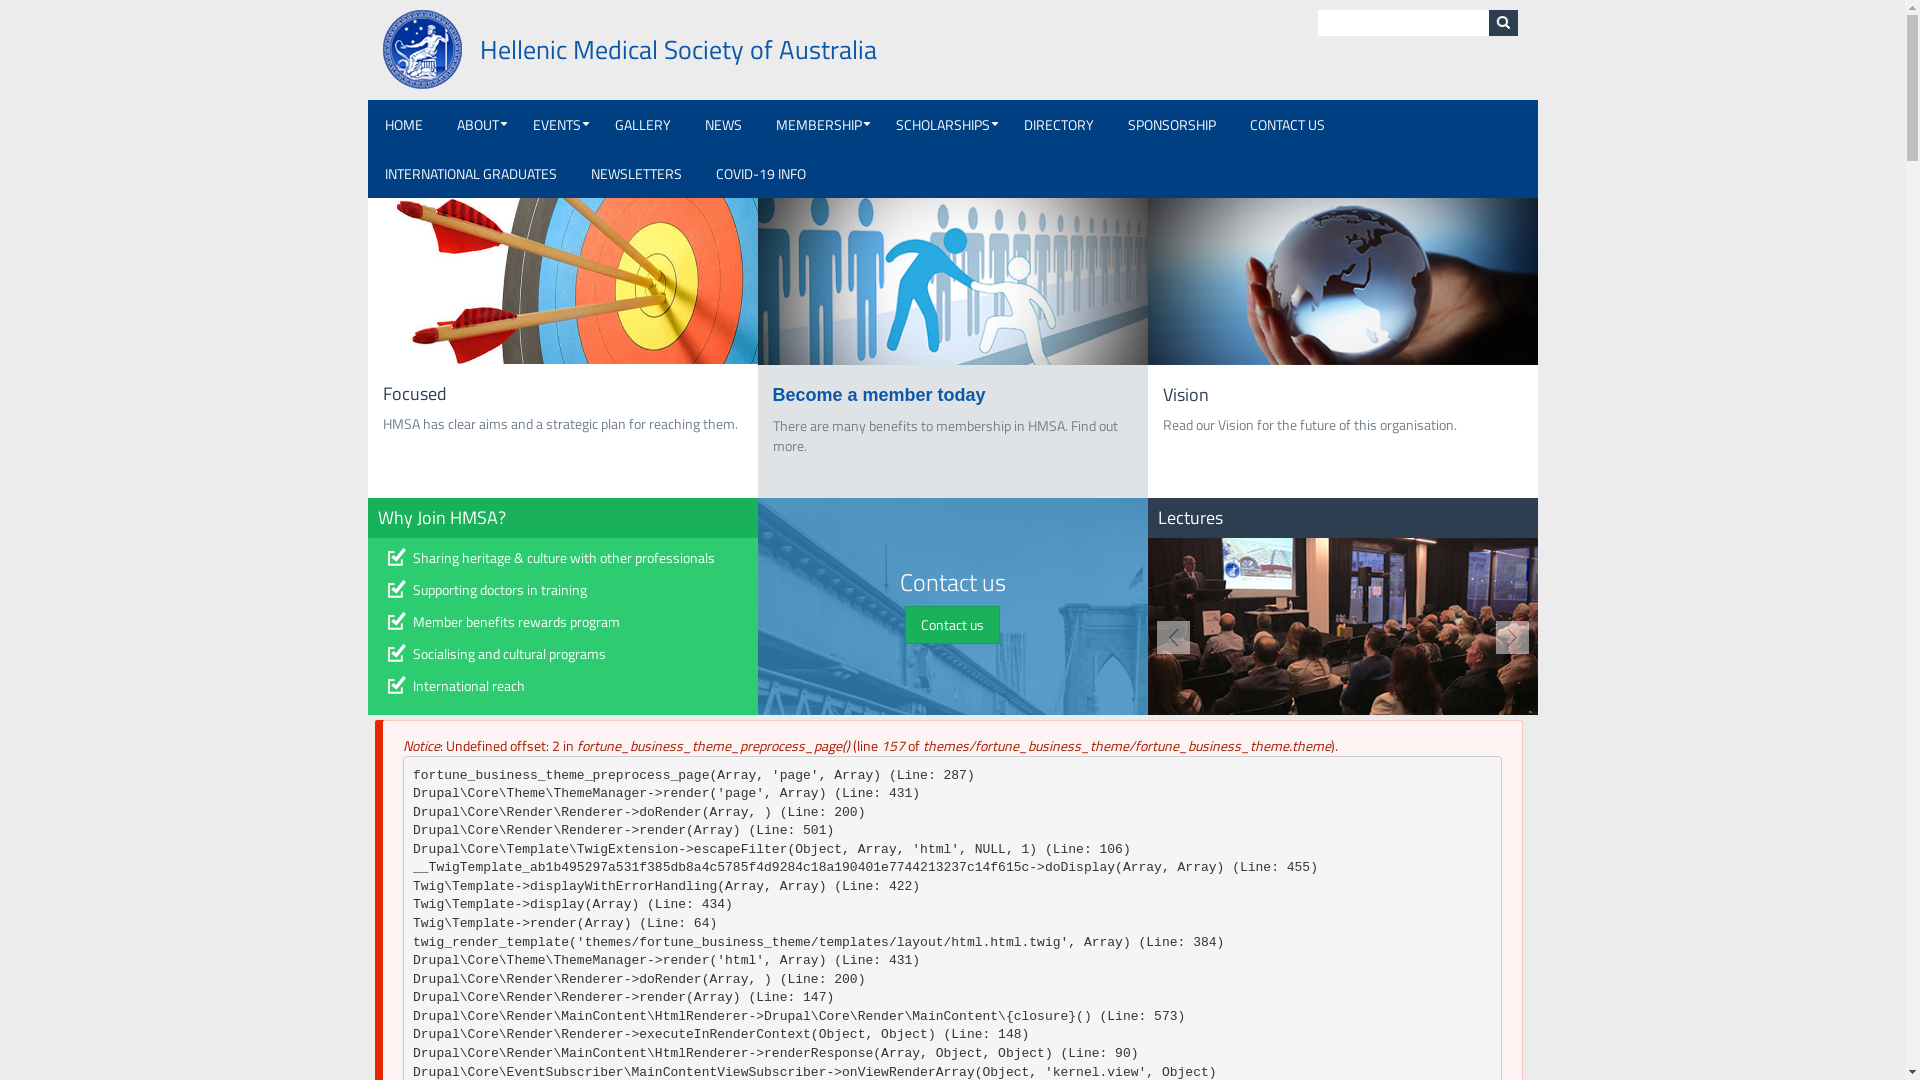 Image resolution: width=1920 pixels, height=1080 pixels. What do you see at coordinates (557, 124) in the screenshot?
I see `+
EVENTS` at bounding box center [557, 124].